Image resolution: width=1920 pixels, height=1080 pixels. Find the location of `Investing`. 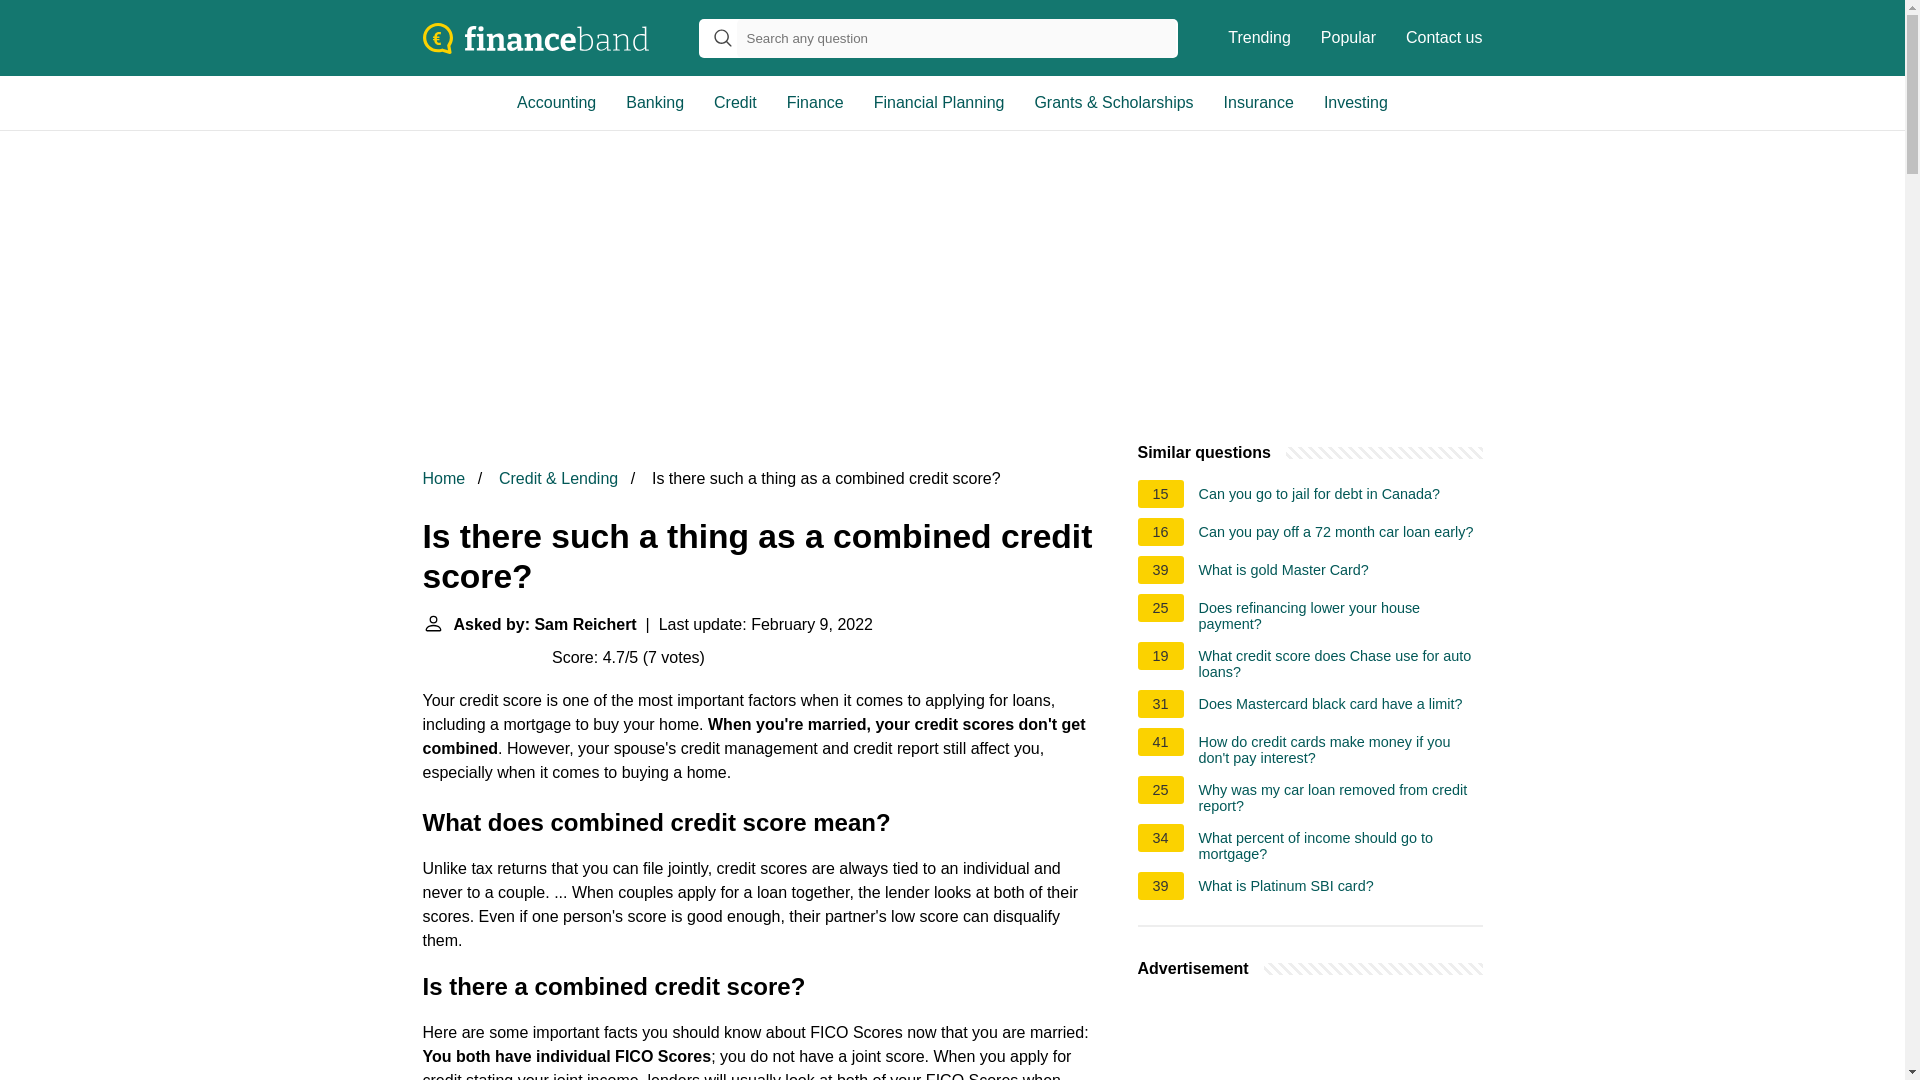

Investing is located at coordinates (1356, 102).